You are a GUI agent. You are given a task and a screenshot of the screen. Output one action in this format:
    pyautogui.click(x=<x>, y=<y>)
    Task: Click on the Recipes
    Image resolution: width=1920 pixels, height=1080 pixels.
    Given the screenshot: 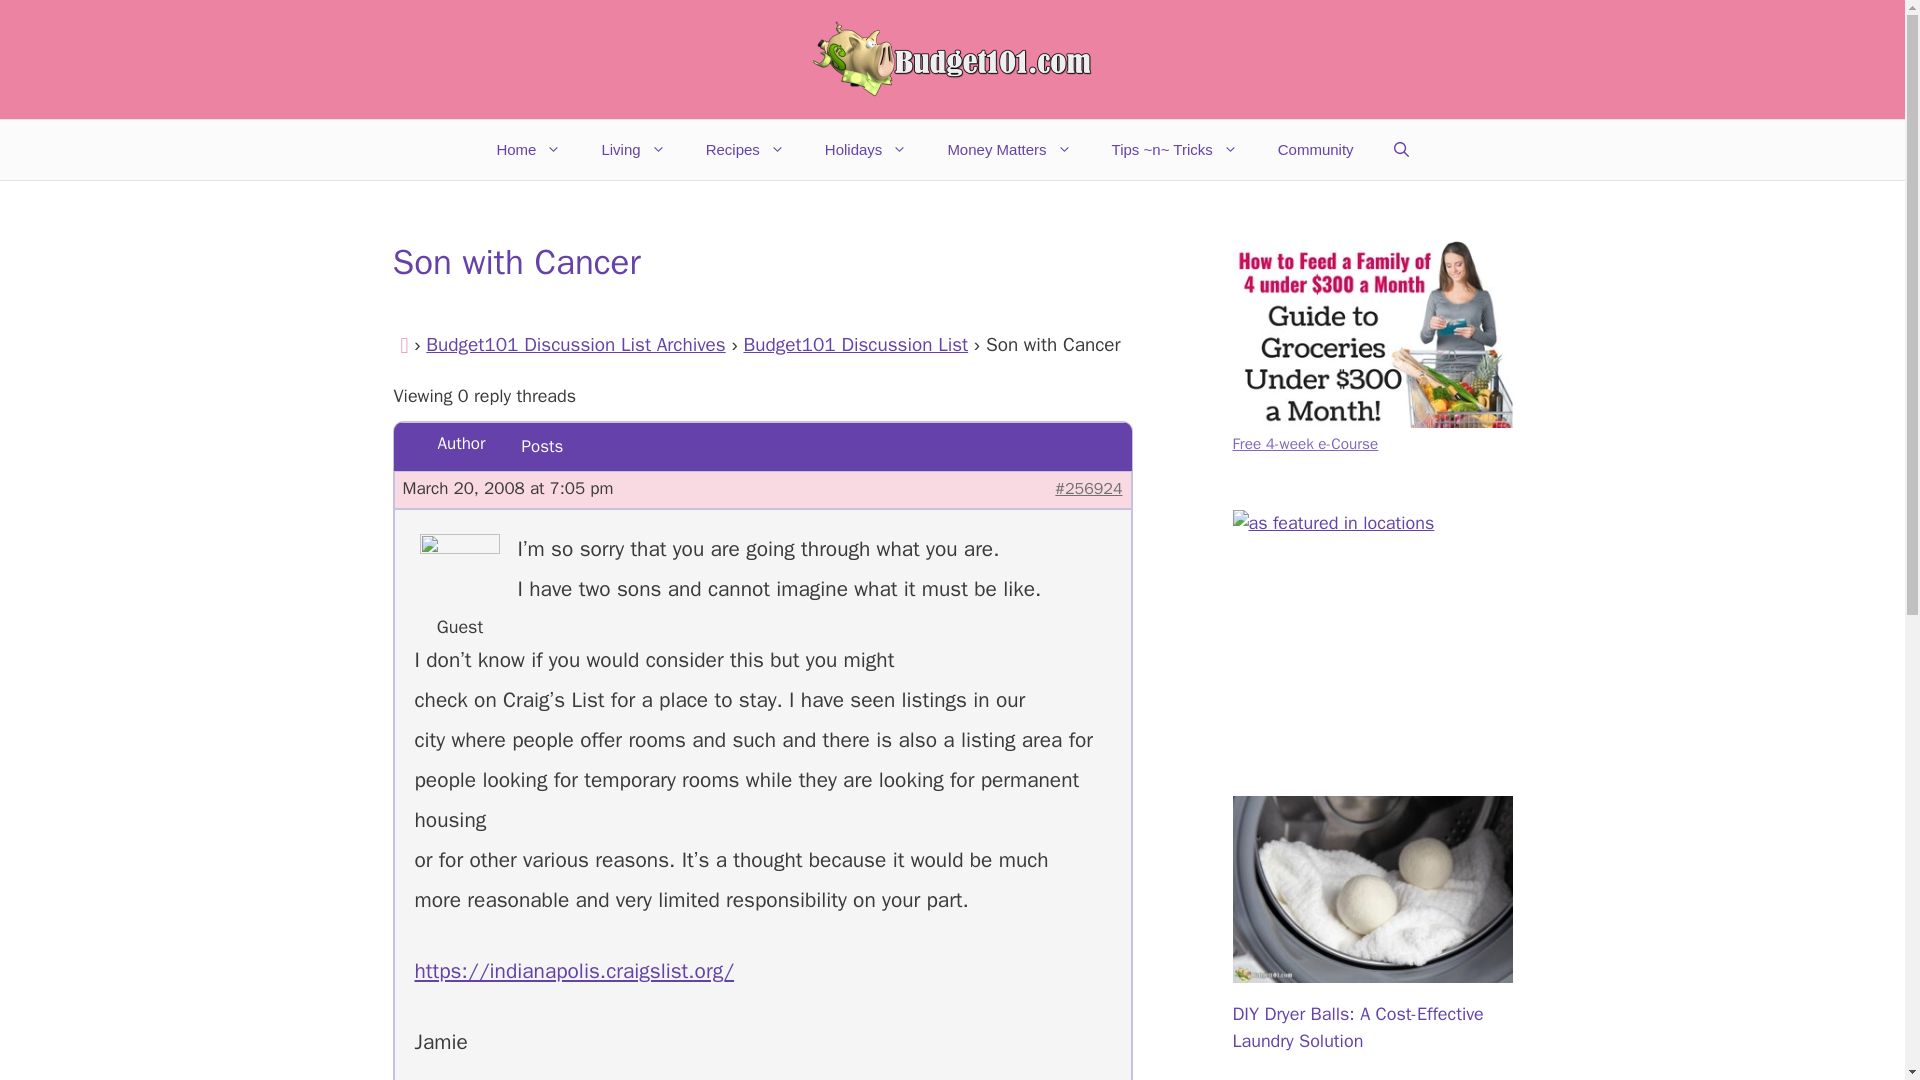 What is the action you would take?
    pyautogui.click(x=744, y=150)
    